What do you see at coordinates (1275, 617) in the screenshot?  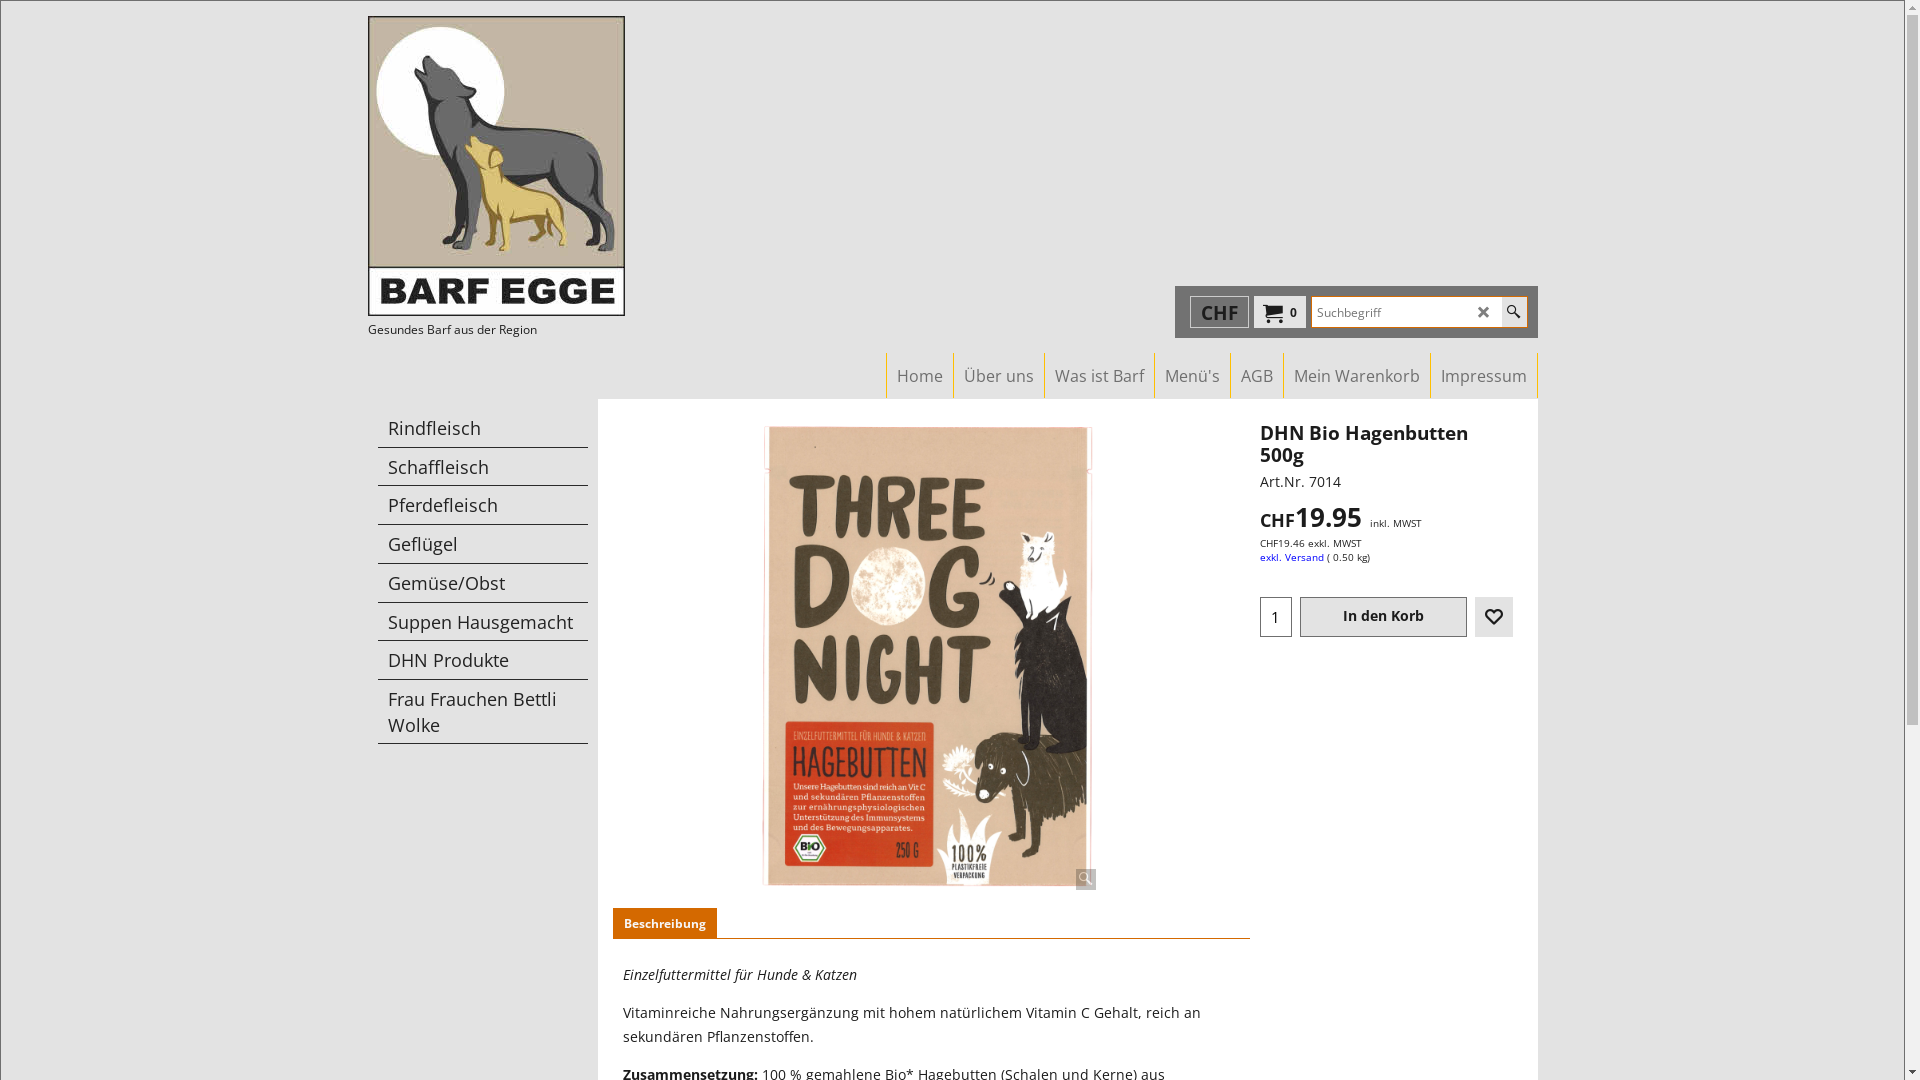 I see `1` at bounding box center [1275, 617].